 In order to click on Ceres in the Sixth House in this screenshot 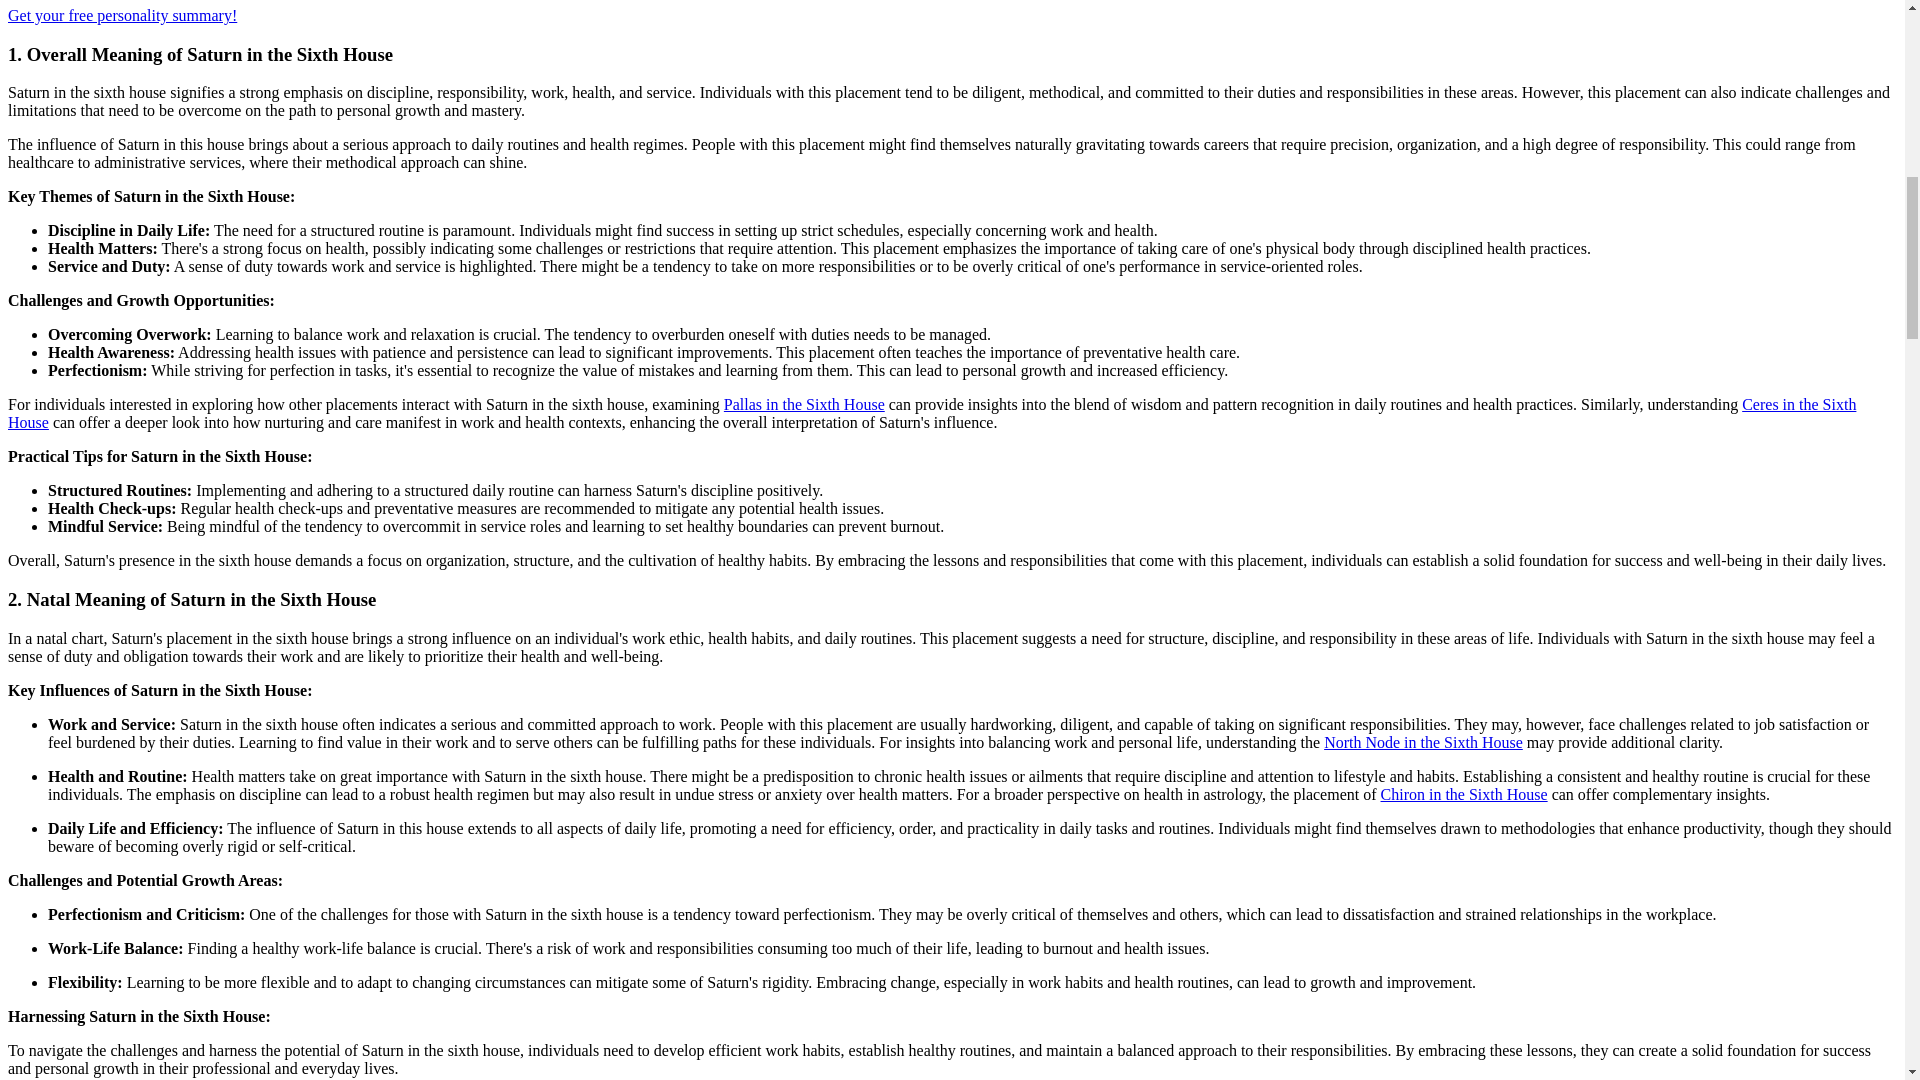, I will do `click(932, 413)`.